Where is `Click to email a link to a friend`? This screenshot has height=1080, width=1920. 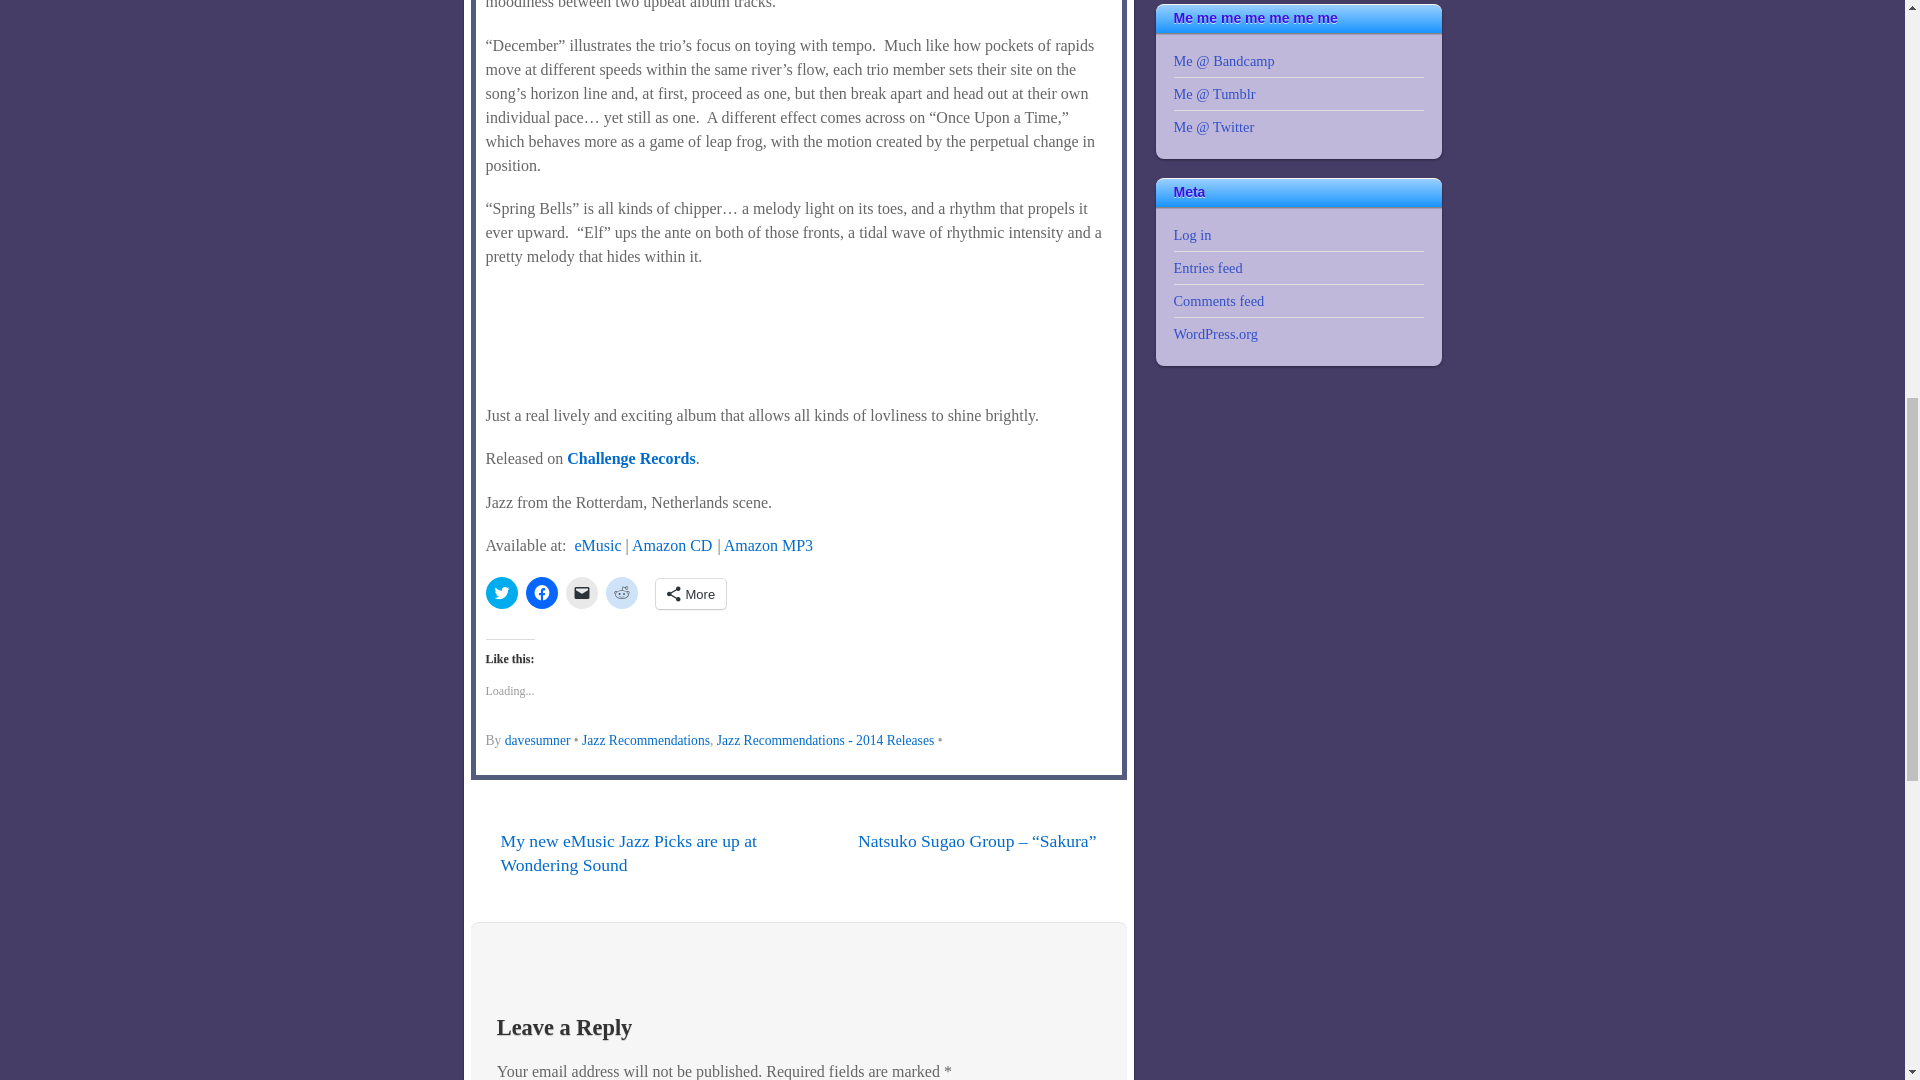
Click to email a link to a friend is located at coordinates (582, 592).